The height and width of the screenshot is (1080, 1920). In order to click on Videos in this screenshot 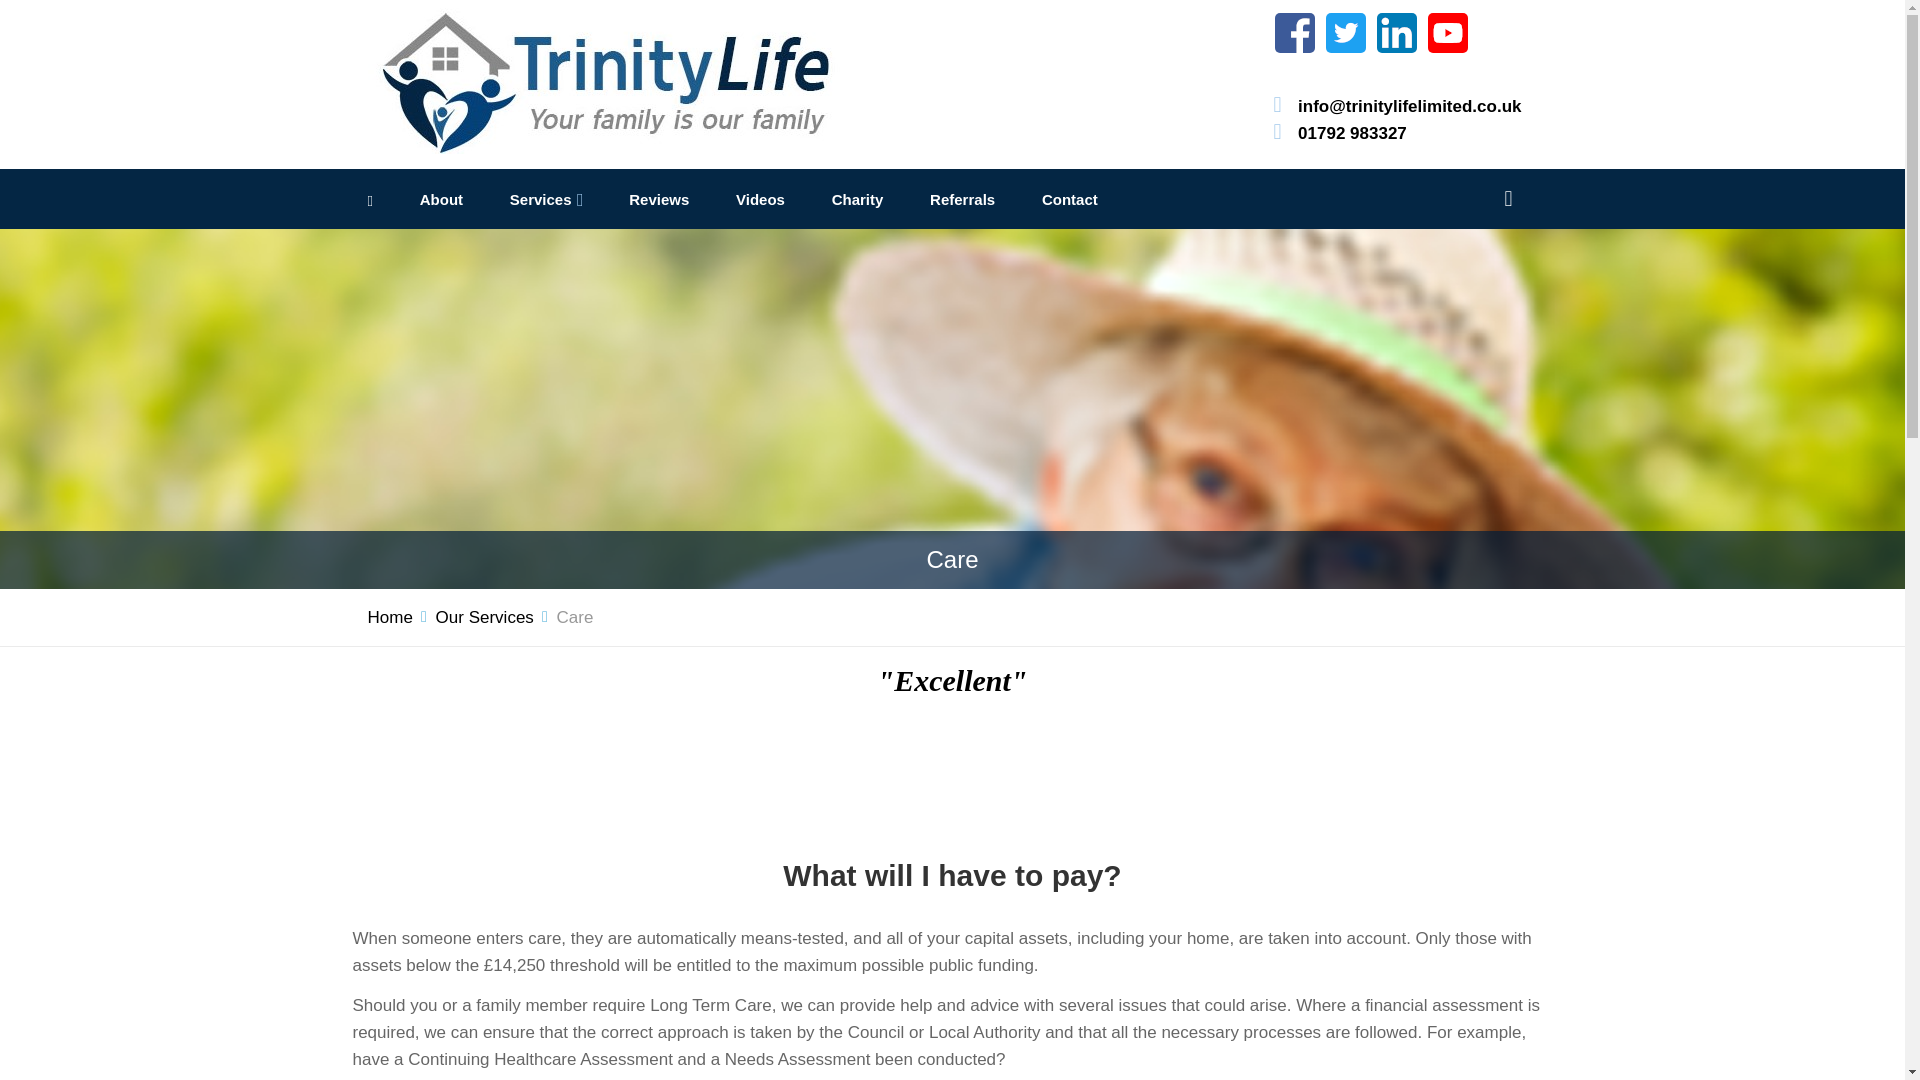, I will do `click(760, 200)`.